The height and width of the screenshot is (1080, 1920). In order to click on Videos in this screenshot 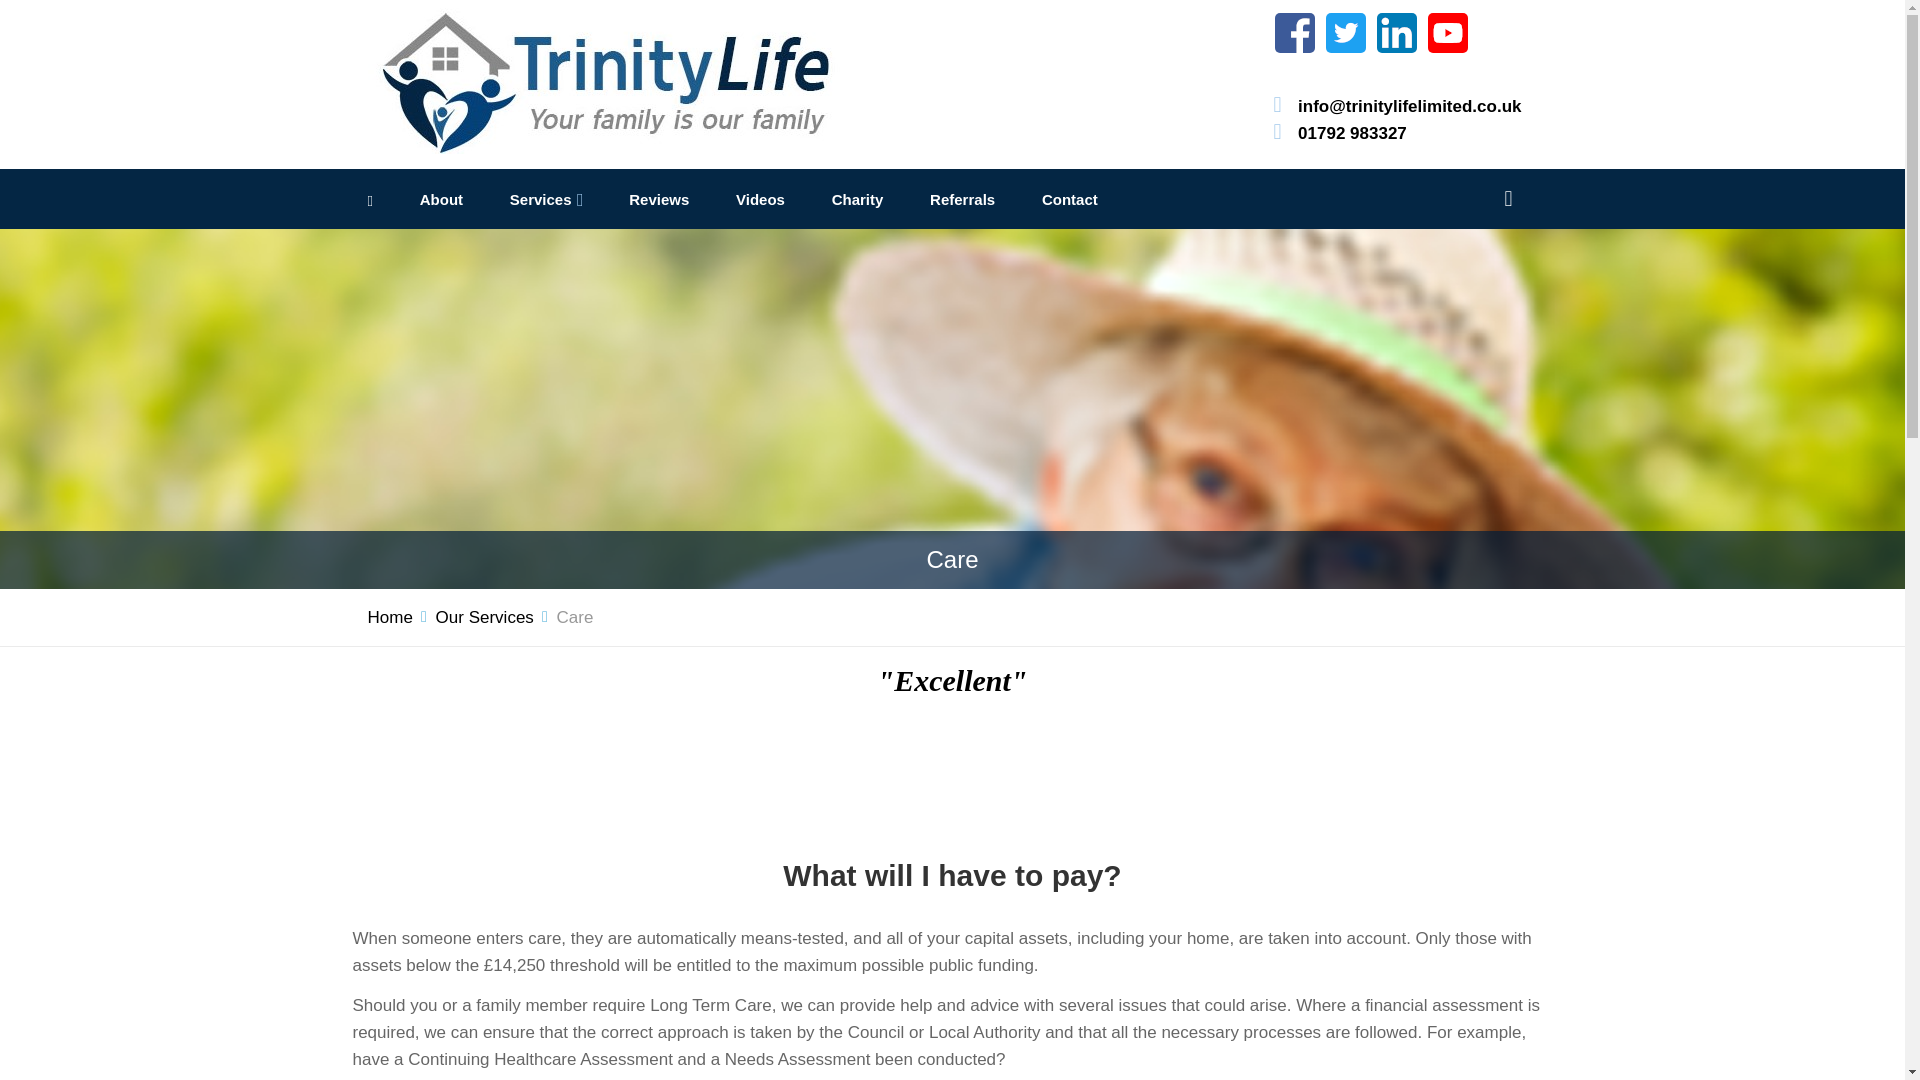, I will do `click(760, 200)`.